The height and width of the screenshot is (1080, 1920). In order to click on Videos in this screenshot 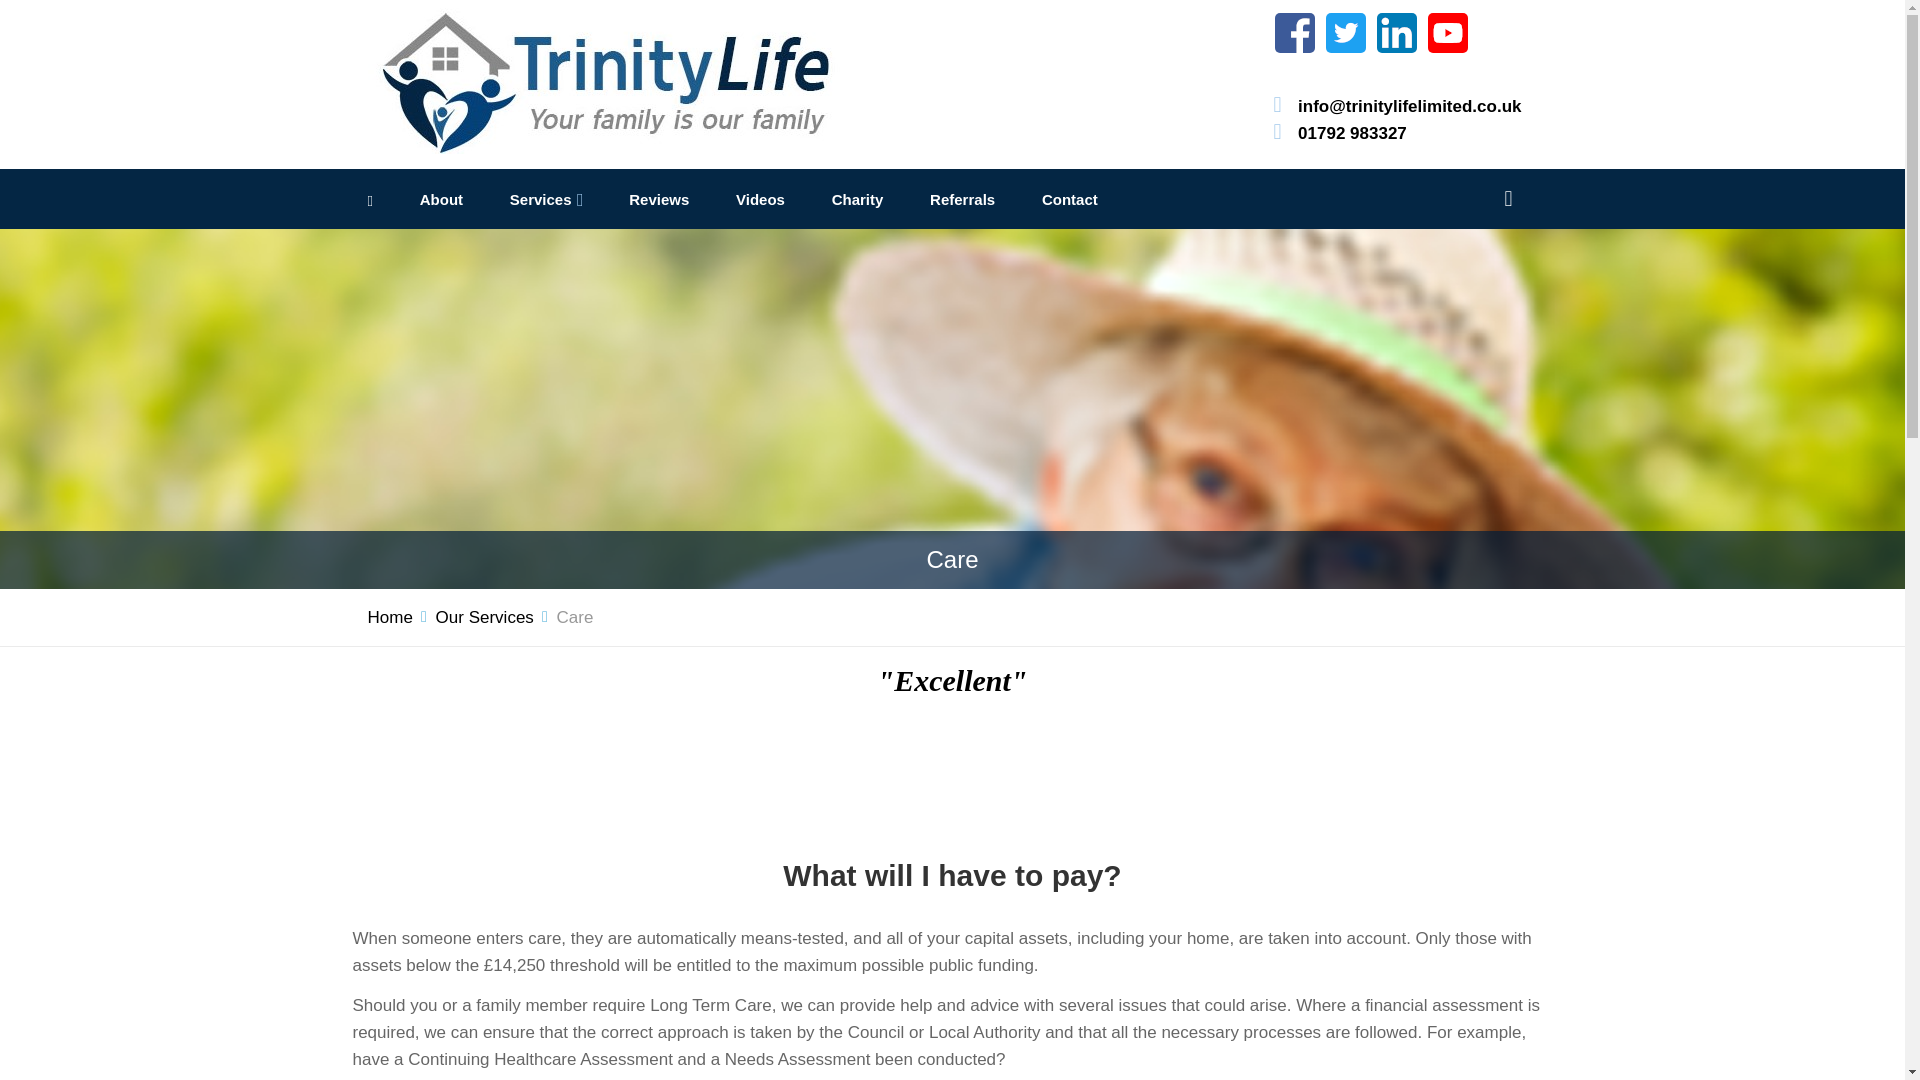, I will do `click(760, 200)`.